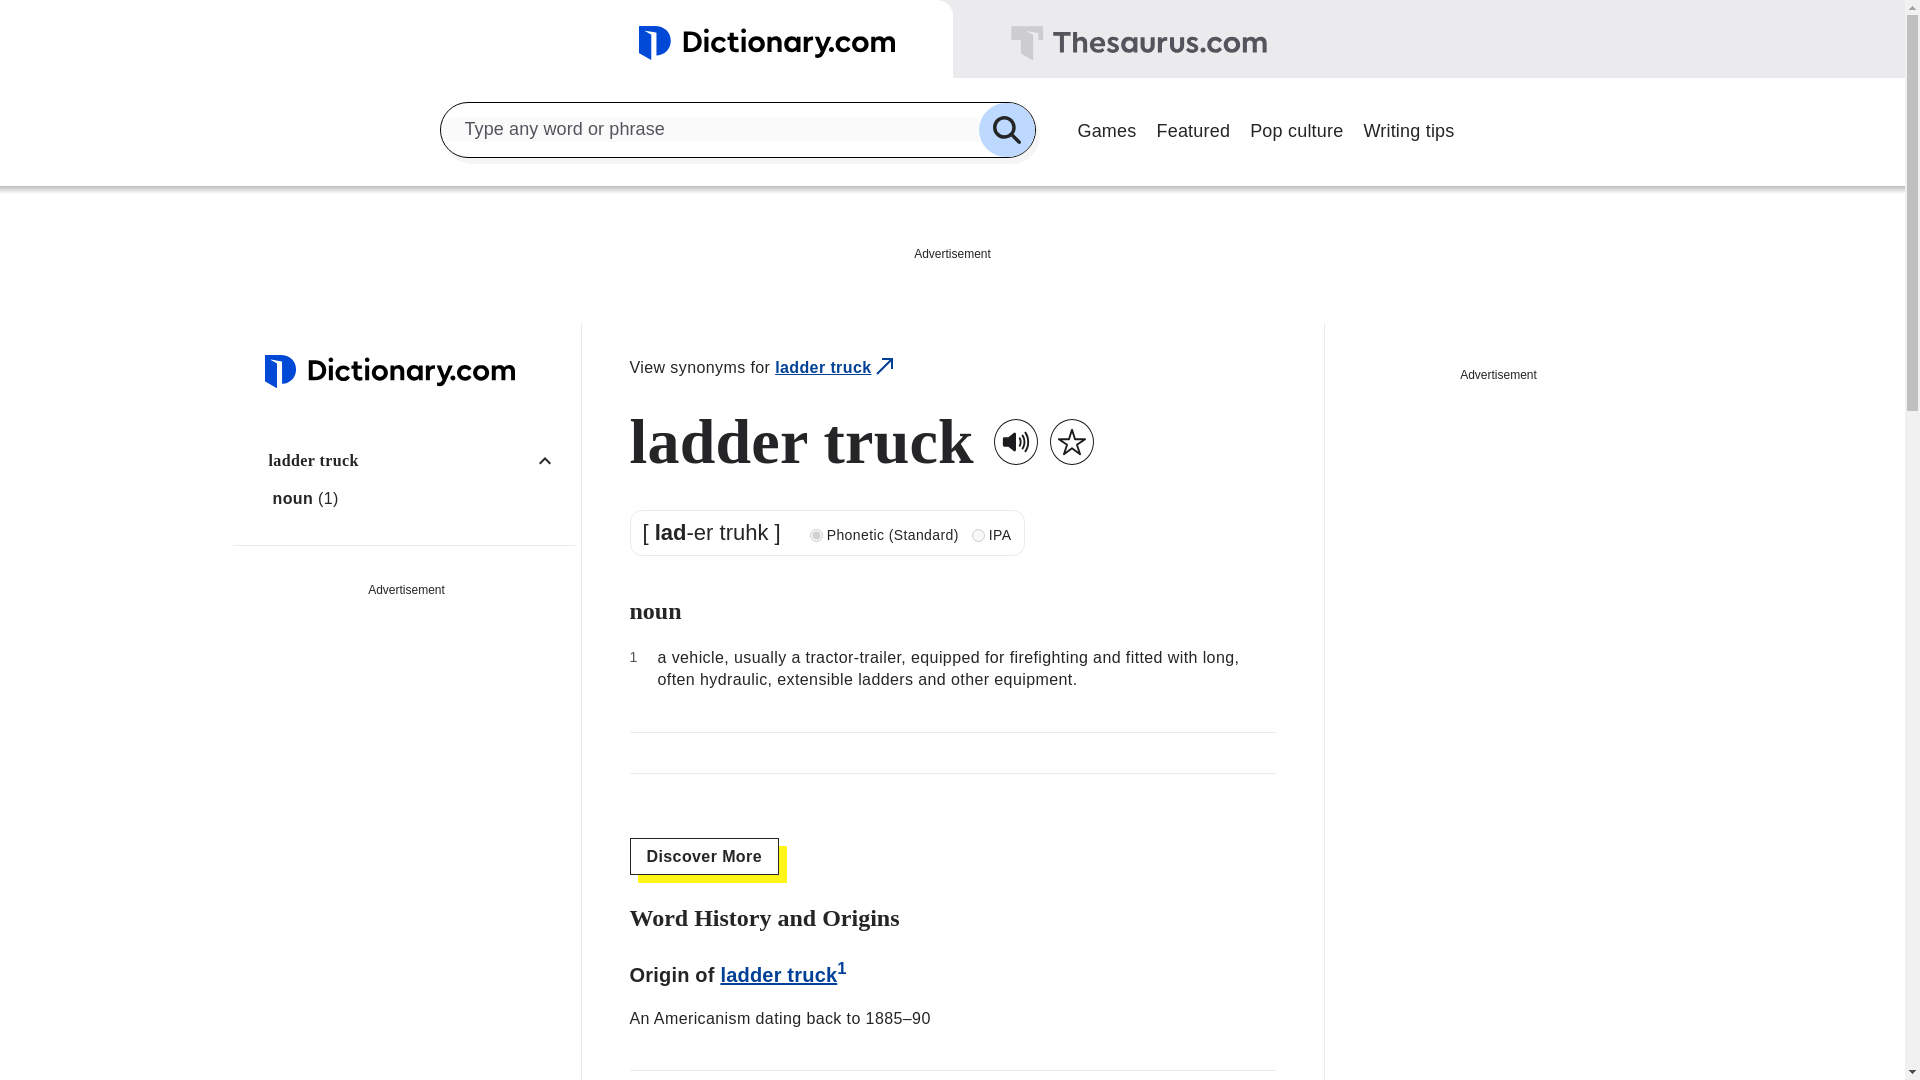  I want to click on phonetic, so click(816, 536).